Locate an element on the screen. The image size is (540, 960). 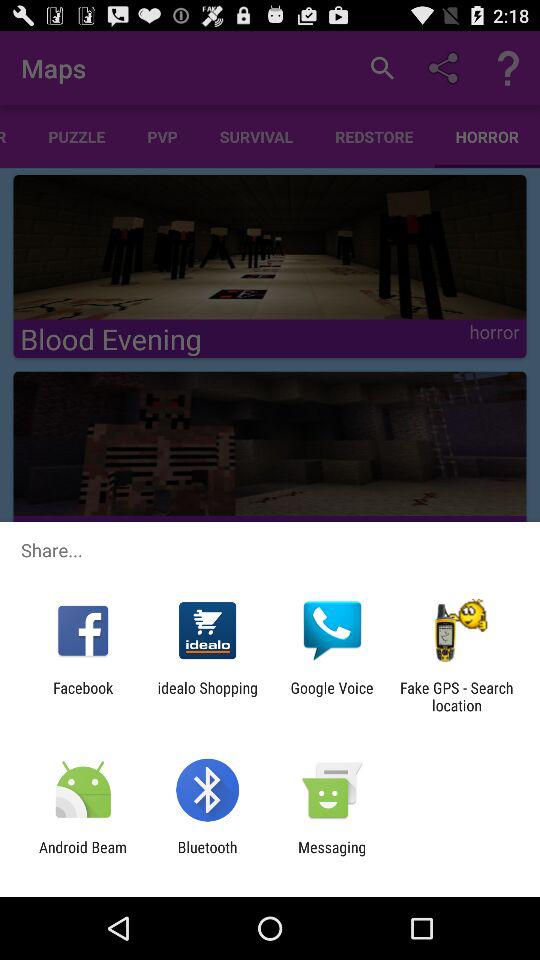
choose the item to the left of google voice is located at coordinates (208, 696).